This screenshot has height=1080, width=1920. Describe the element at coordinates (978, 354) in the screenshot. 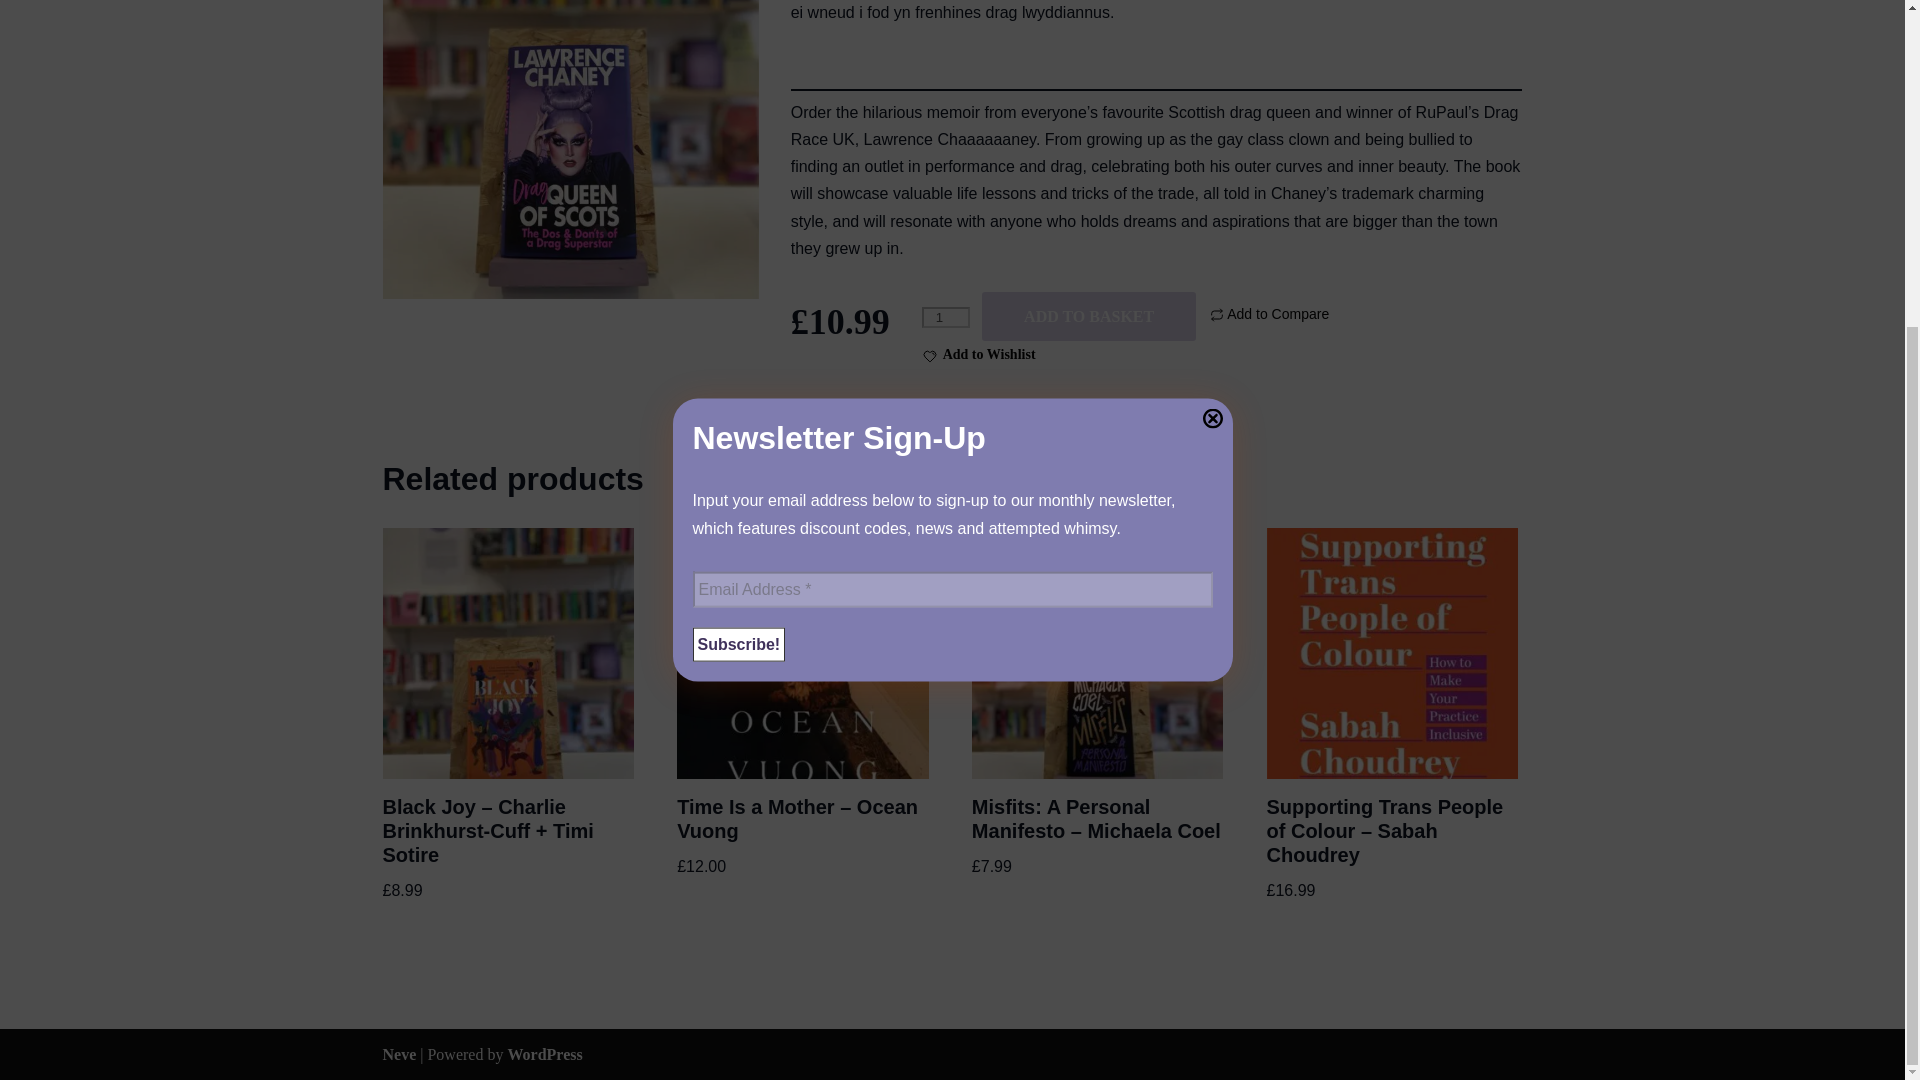

I see `Add to Wishlist` at that location.